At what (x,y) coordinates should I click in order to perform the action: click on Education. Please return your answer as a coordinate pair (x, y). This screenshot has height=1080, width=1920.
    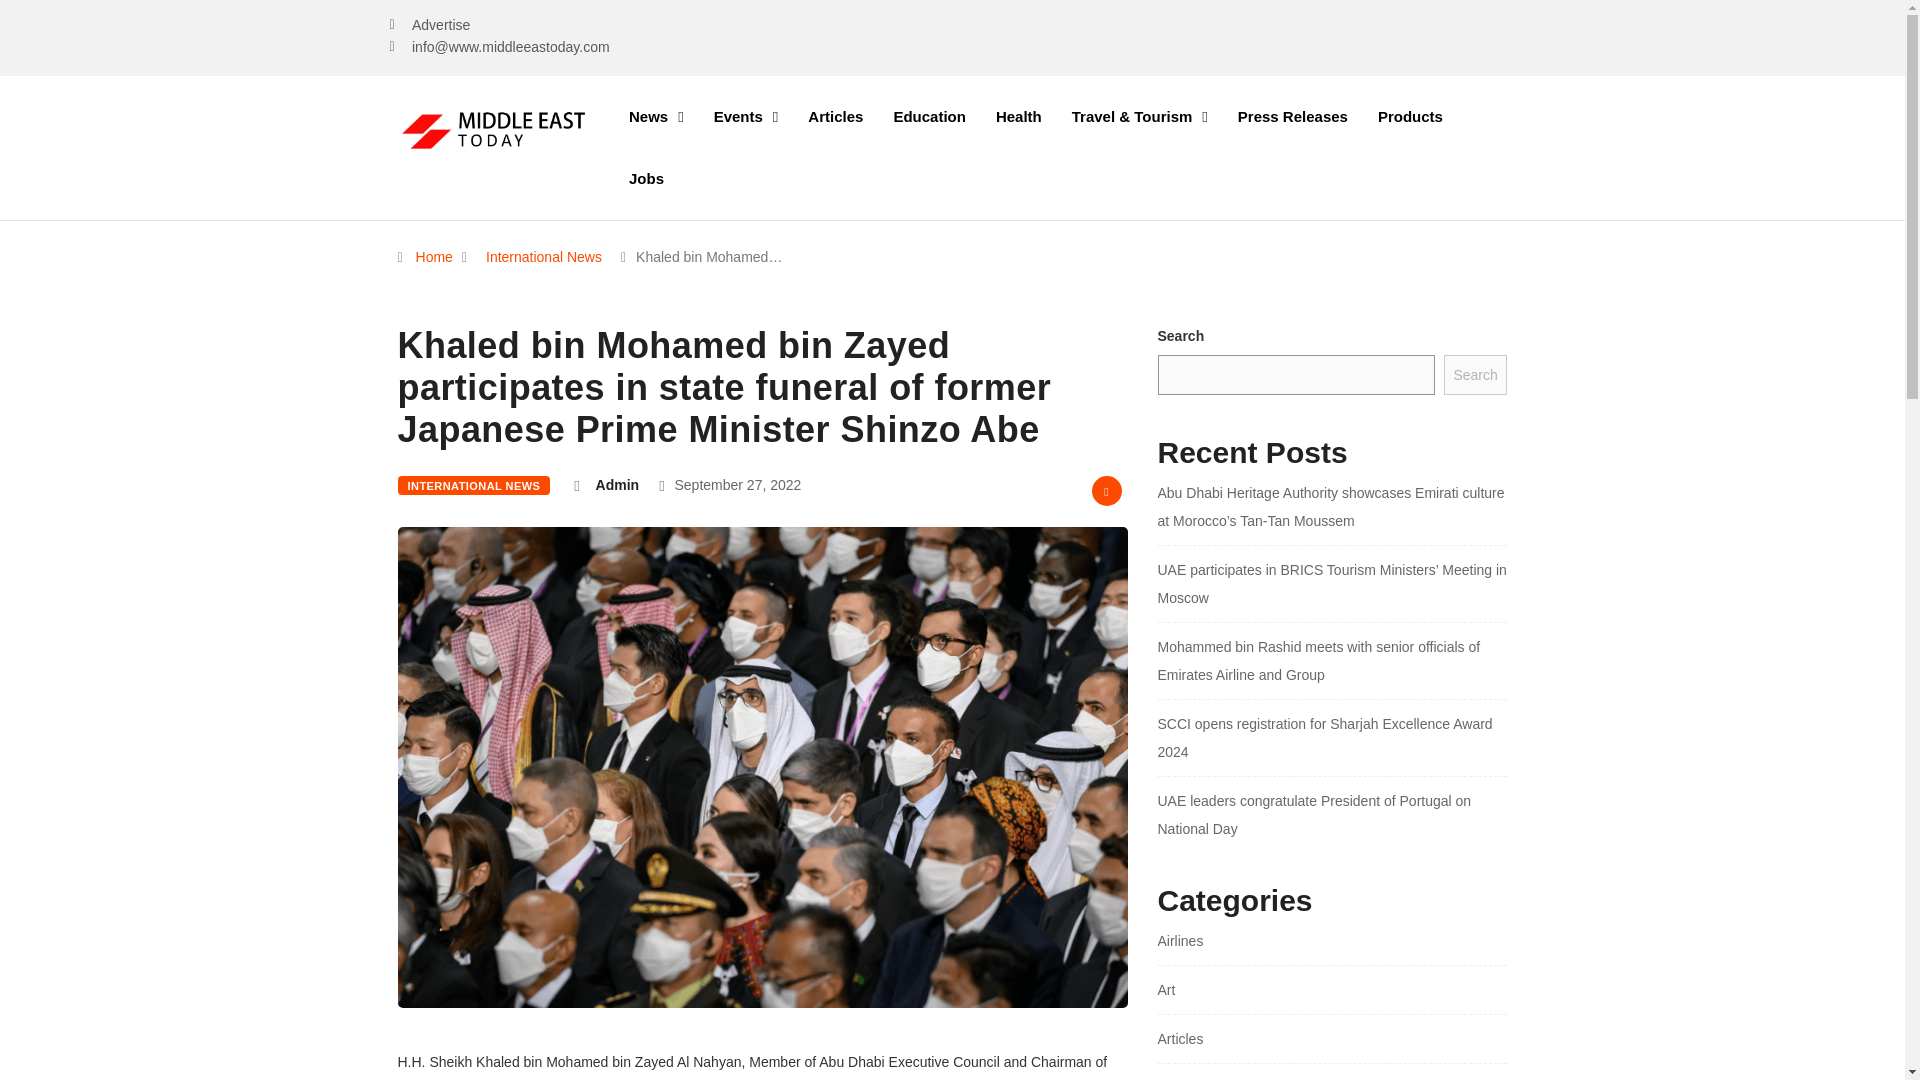
    Looking at the image, I should click on (929, 116).